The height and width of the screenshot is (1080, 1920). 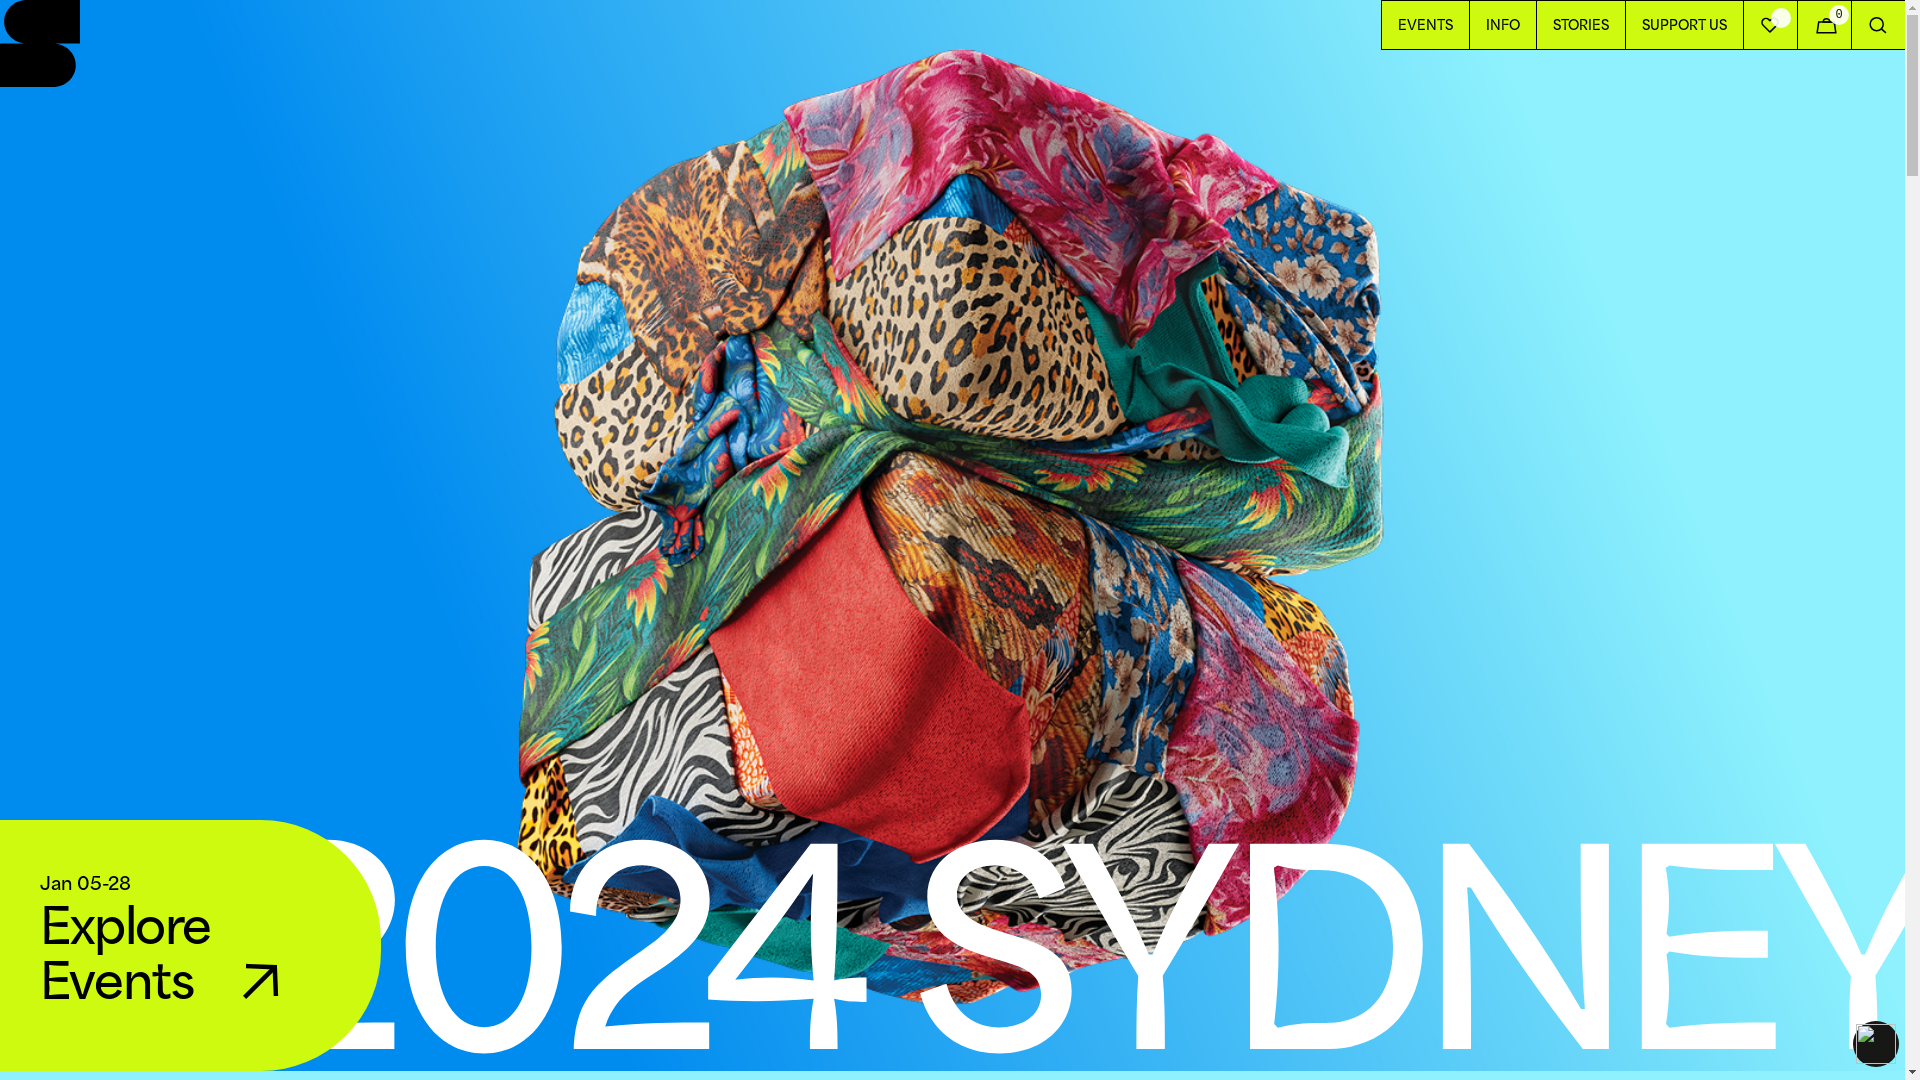 What do you see at coordinates (190, 946) in the screenshot?
I see `Jan 05-28
Explore
Events` at bounding box center [190, 946].